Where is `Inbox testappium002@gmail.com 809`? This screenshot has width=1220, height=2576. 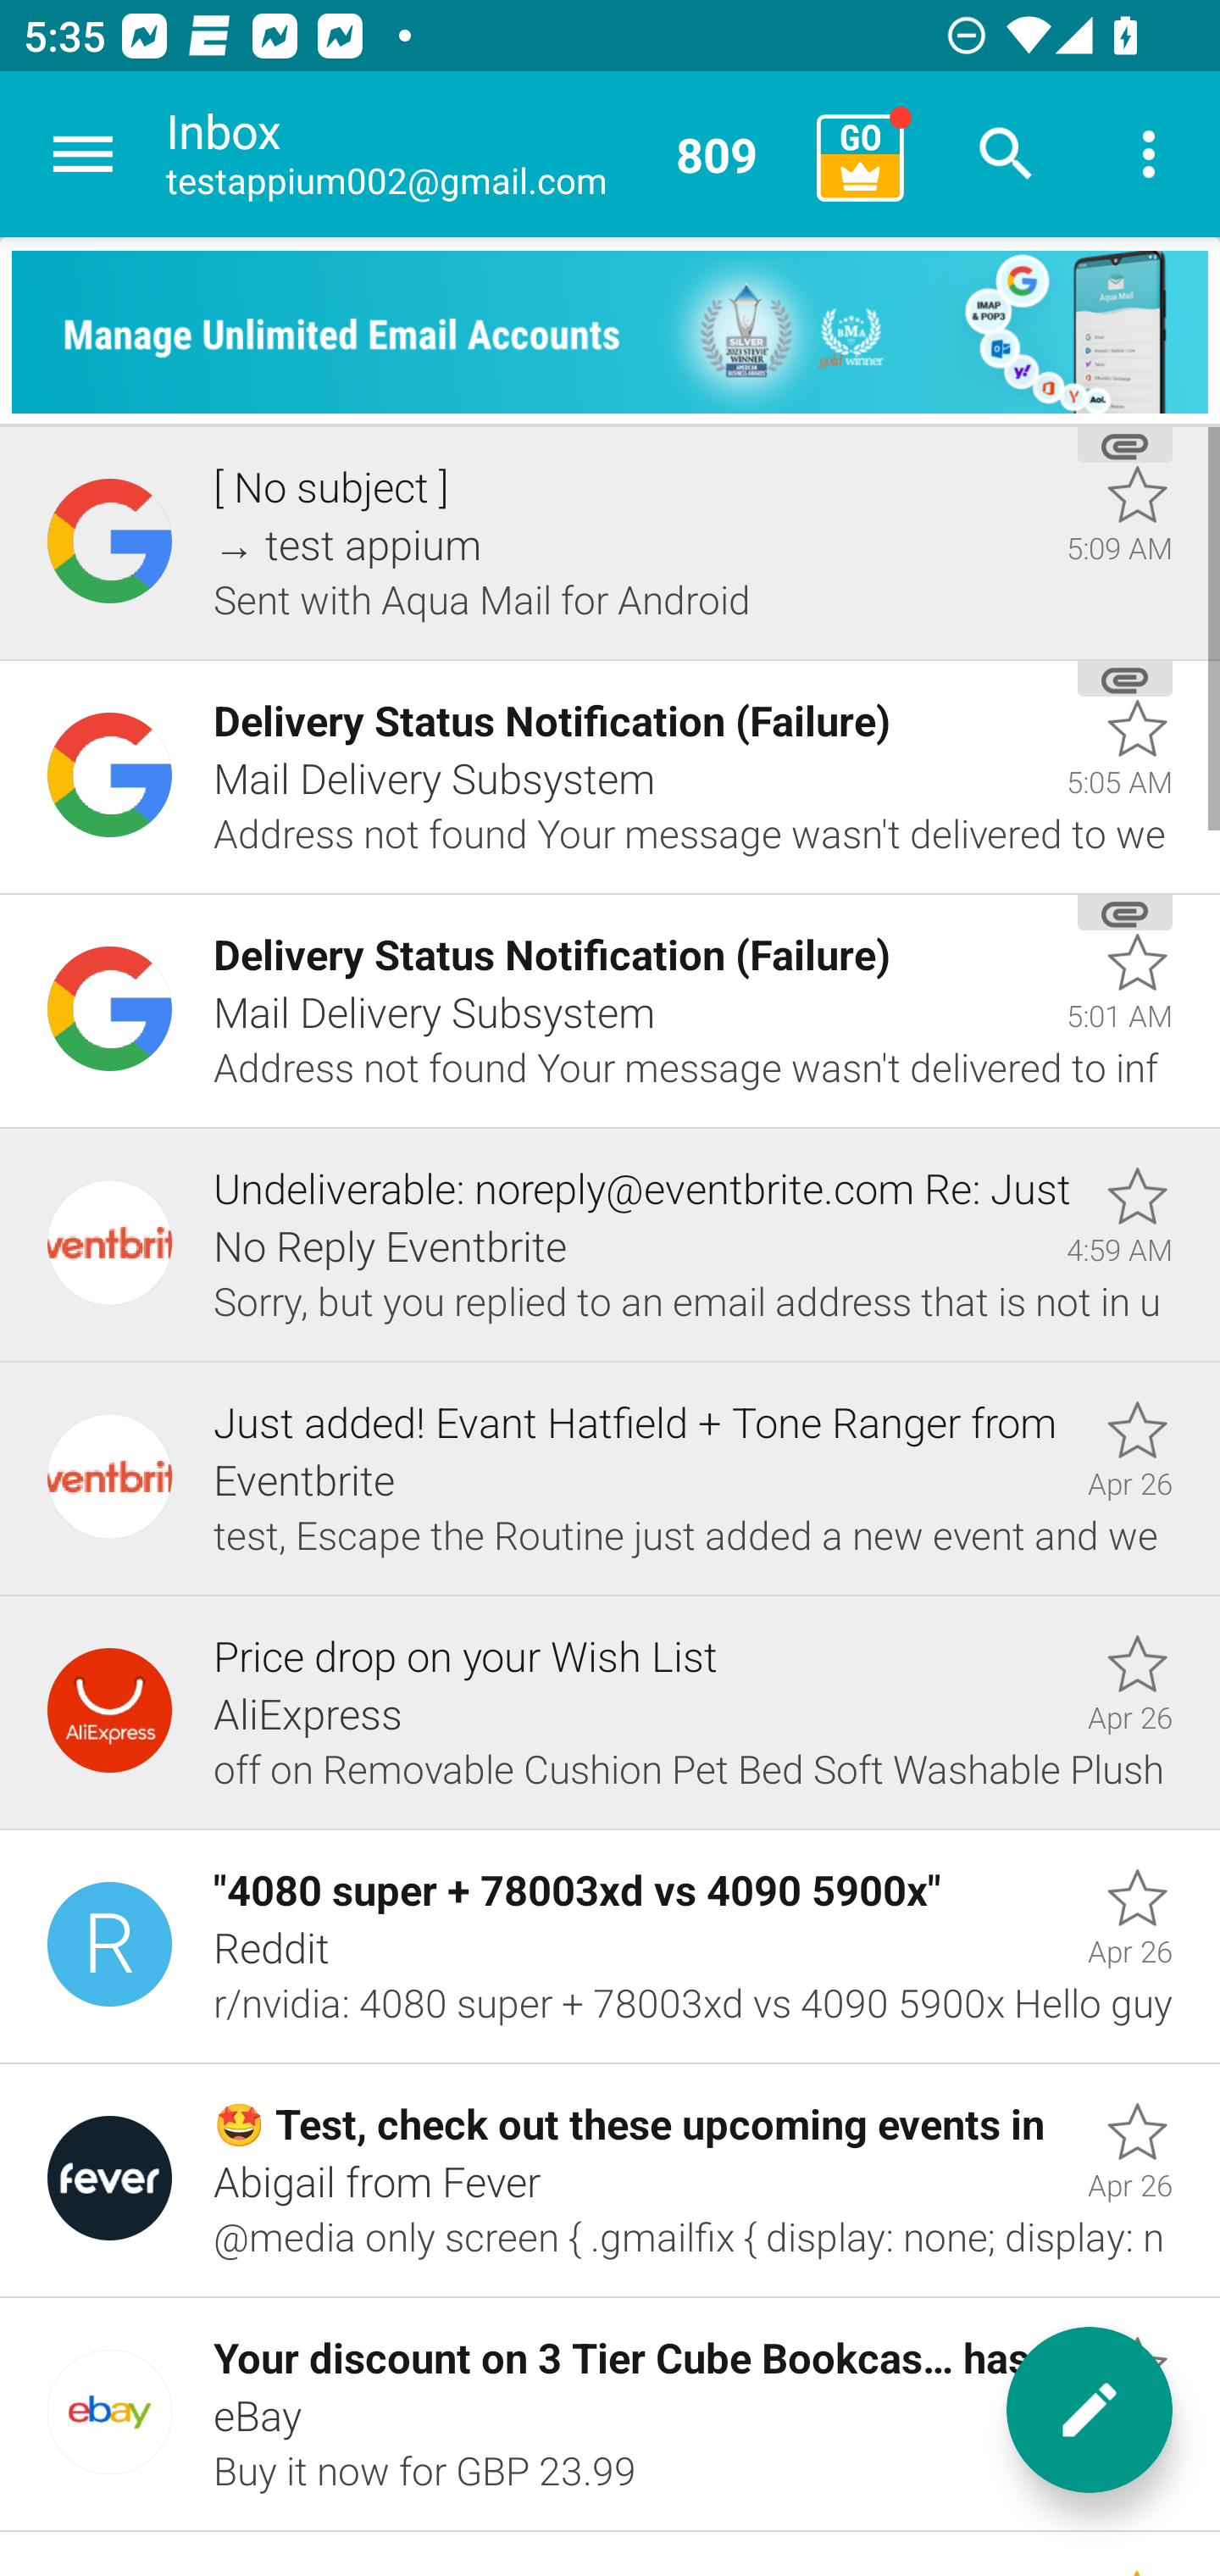 Inbox testappium002@gmail.com 809 is located at coordinates (480, 154).